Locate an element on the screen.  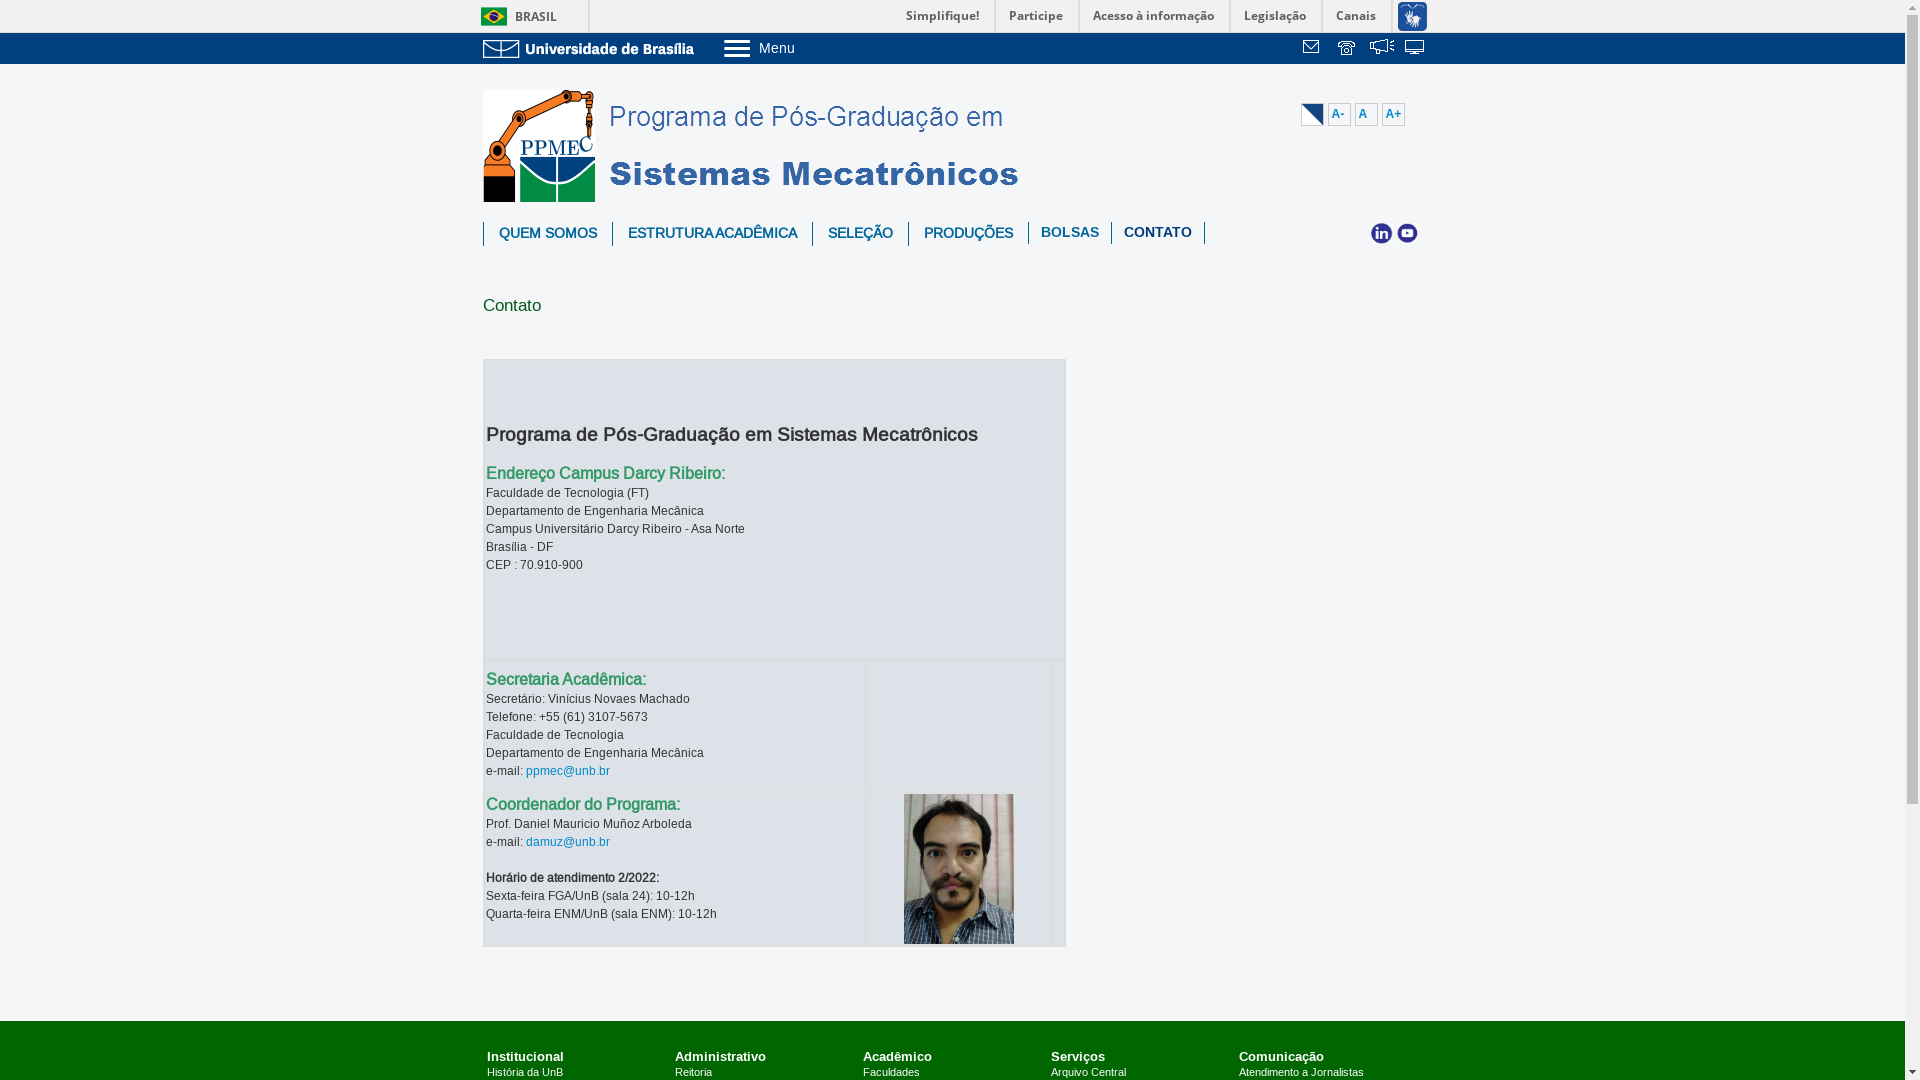
BRASIL is located at coordinates (514, 16).